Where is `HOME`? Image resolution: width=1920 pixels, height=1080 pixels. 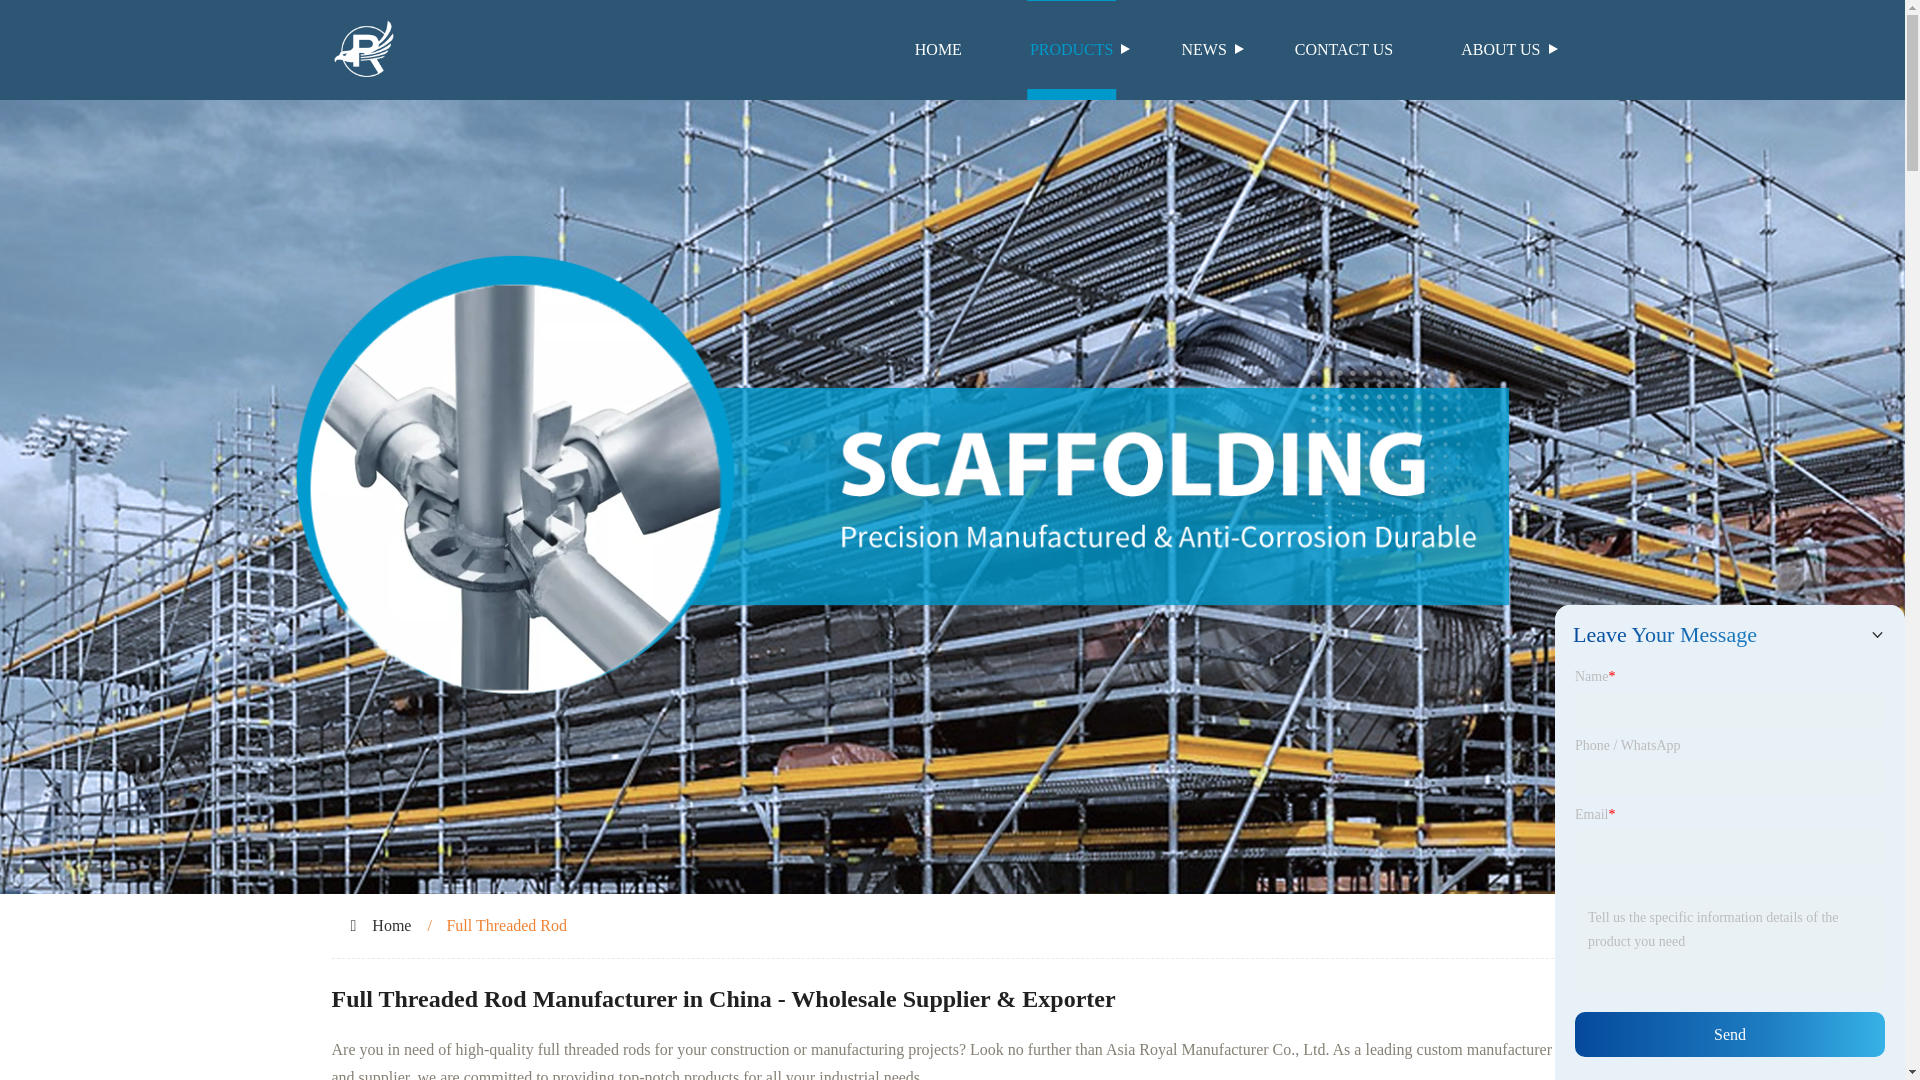
HOME is located at coordinates (938, 50).